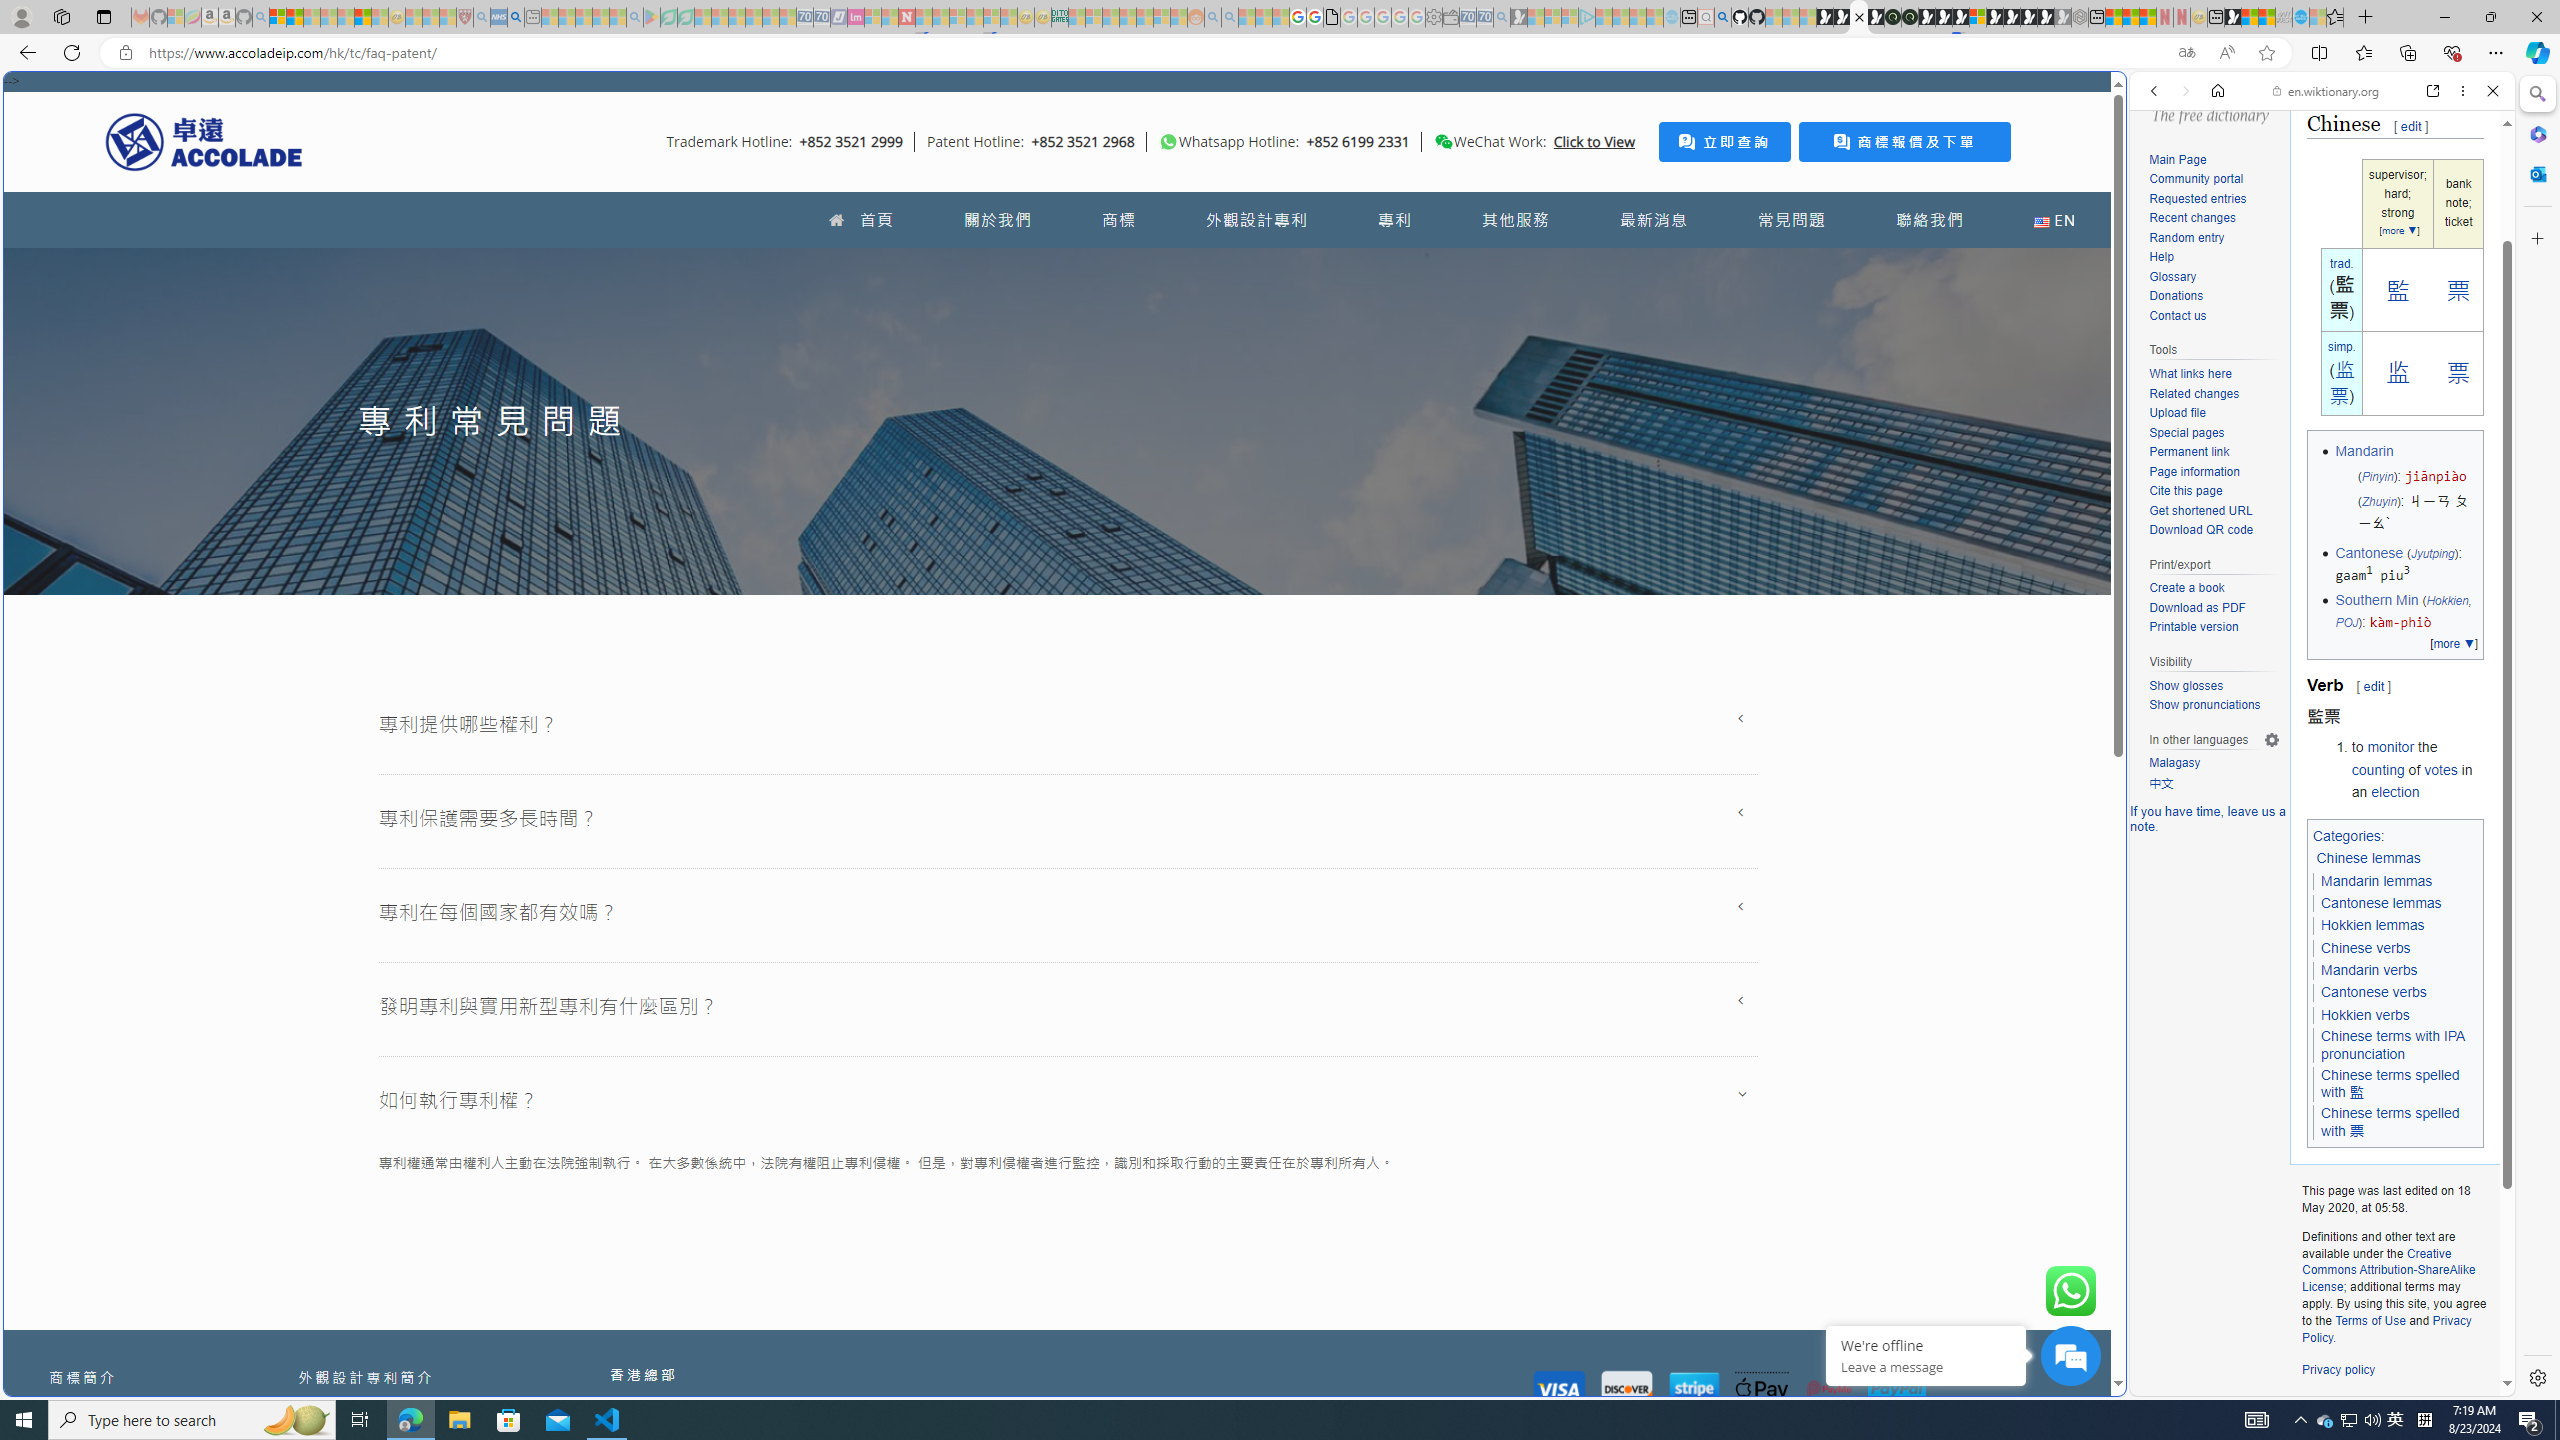  What do you see at coordinates (924, 17) in the screenshot?
I see `Trusted Community Engagement and Contributions | Guidelines` at bounding box center [924, 17].